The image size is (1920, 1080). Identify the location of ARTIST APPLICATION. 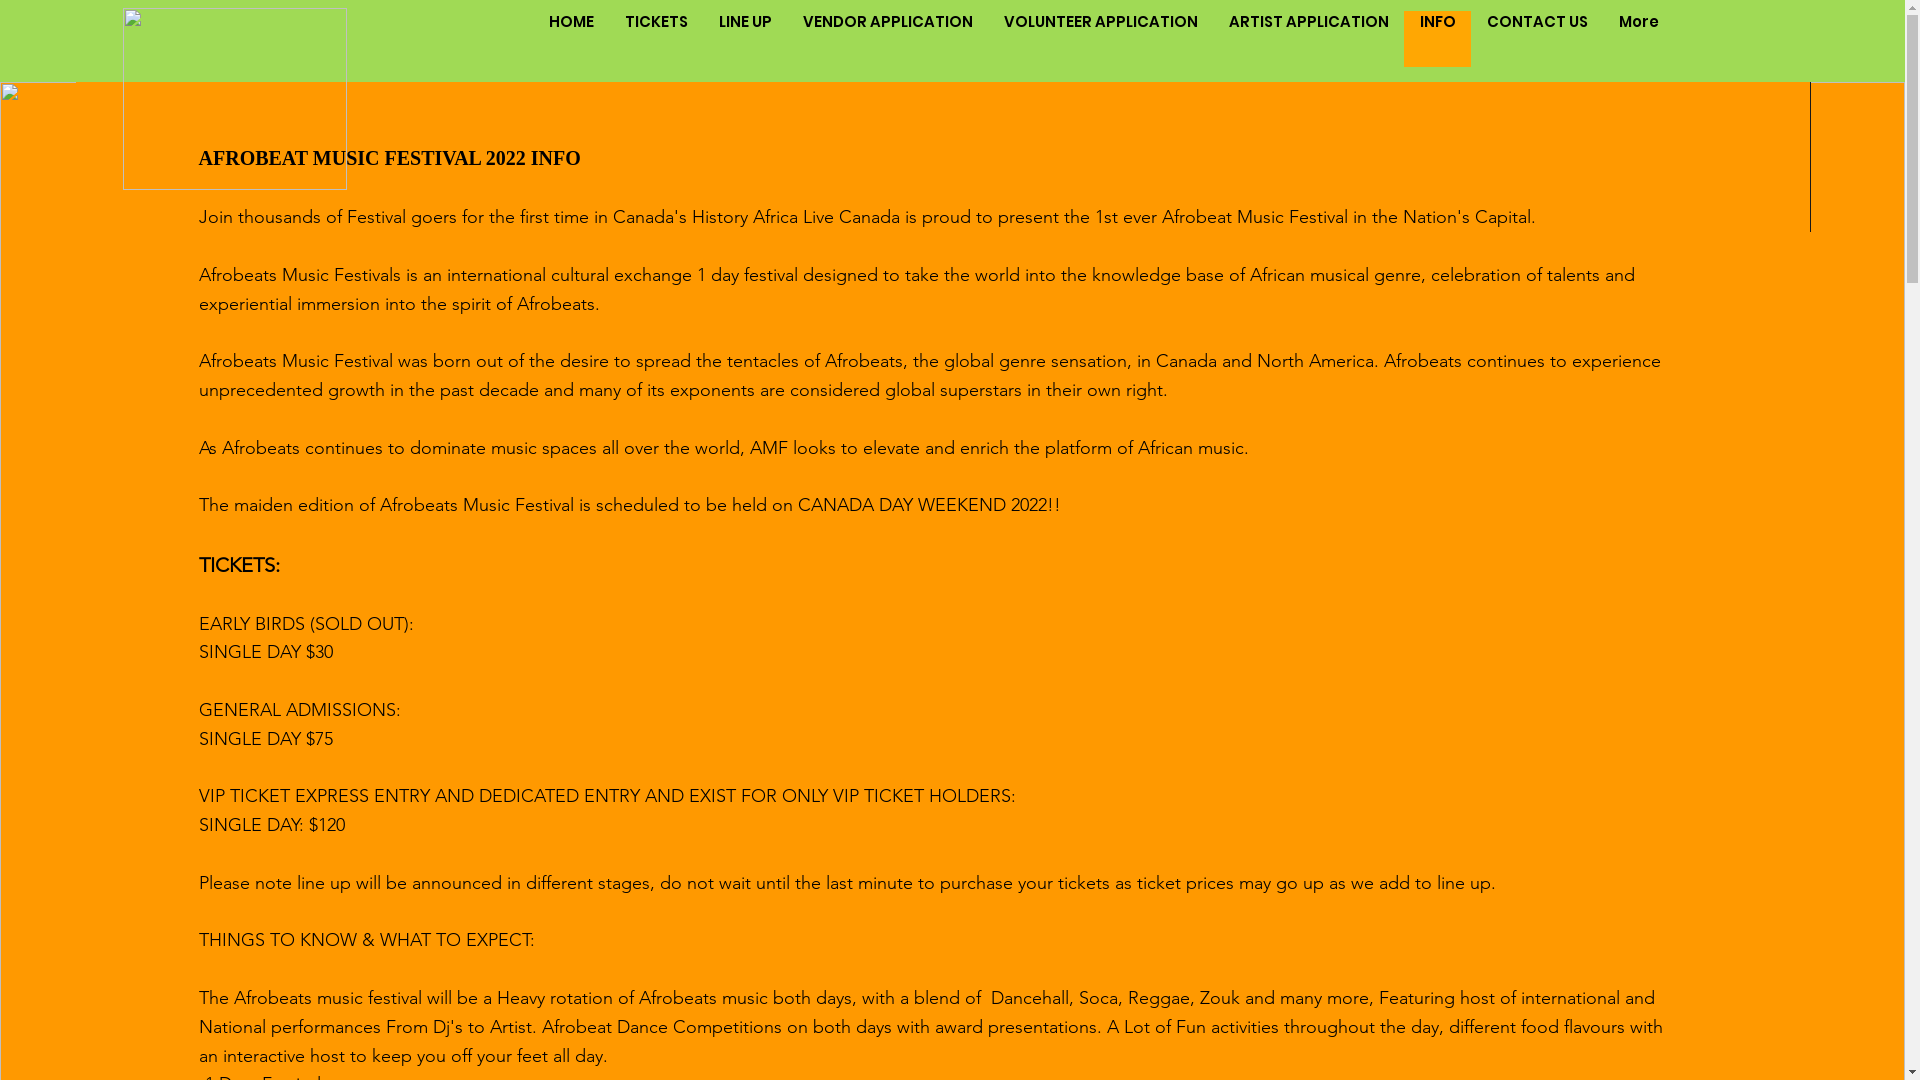
(1308, 39).